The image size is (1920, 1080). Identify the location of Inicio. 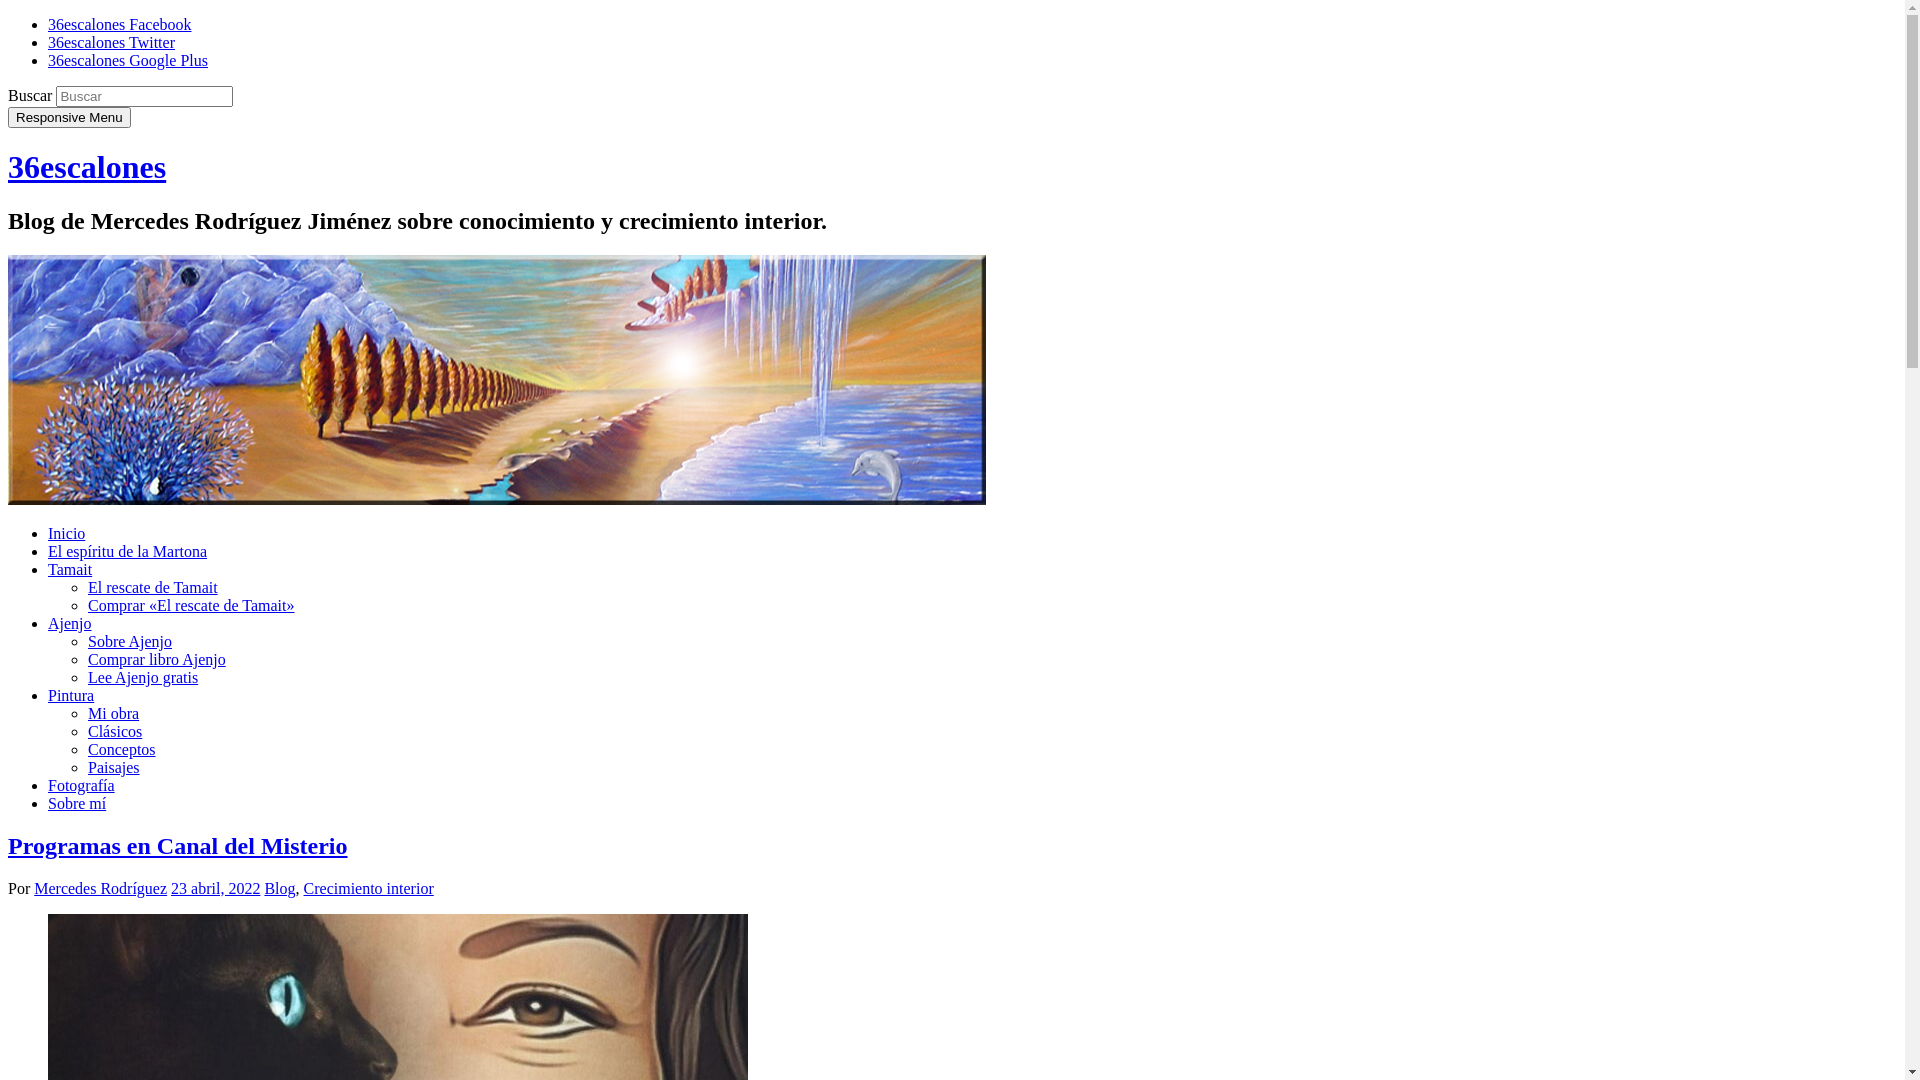
(66, 534).